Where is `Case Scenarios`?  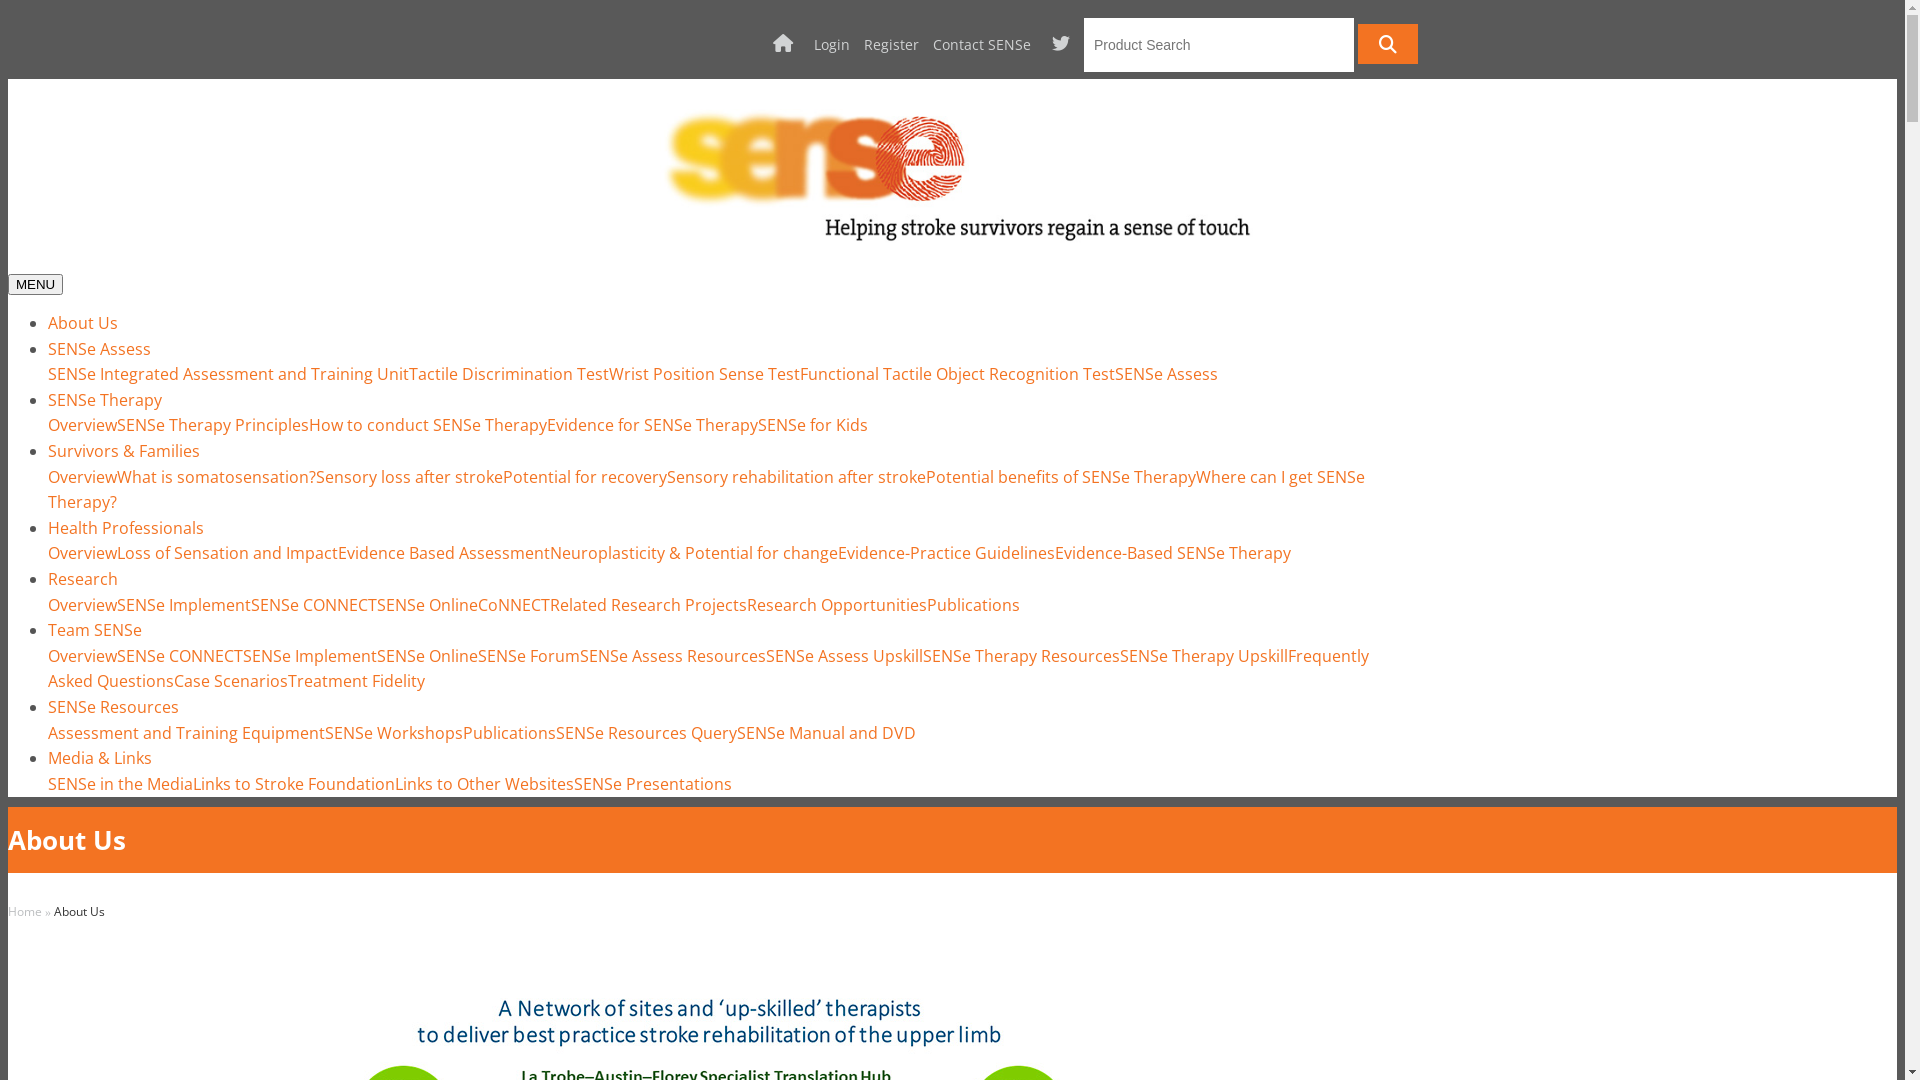 Case Scenarios is located at coordinates (231, 681).